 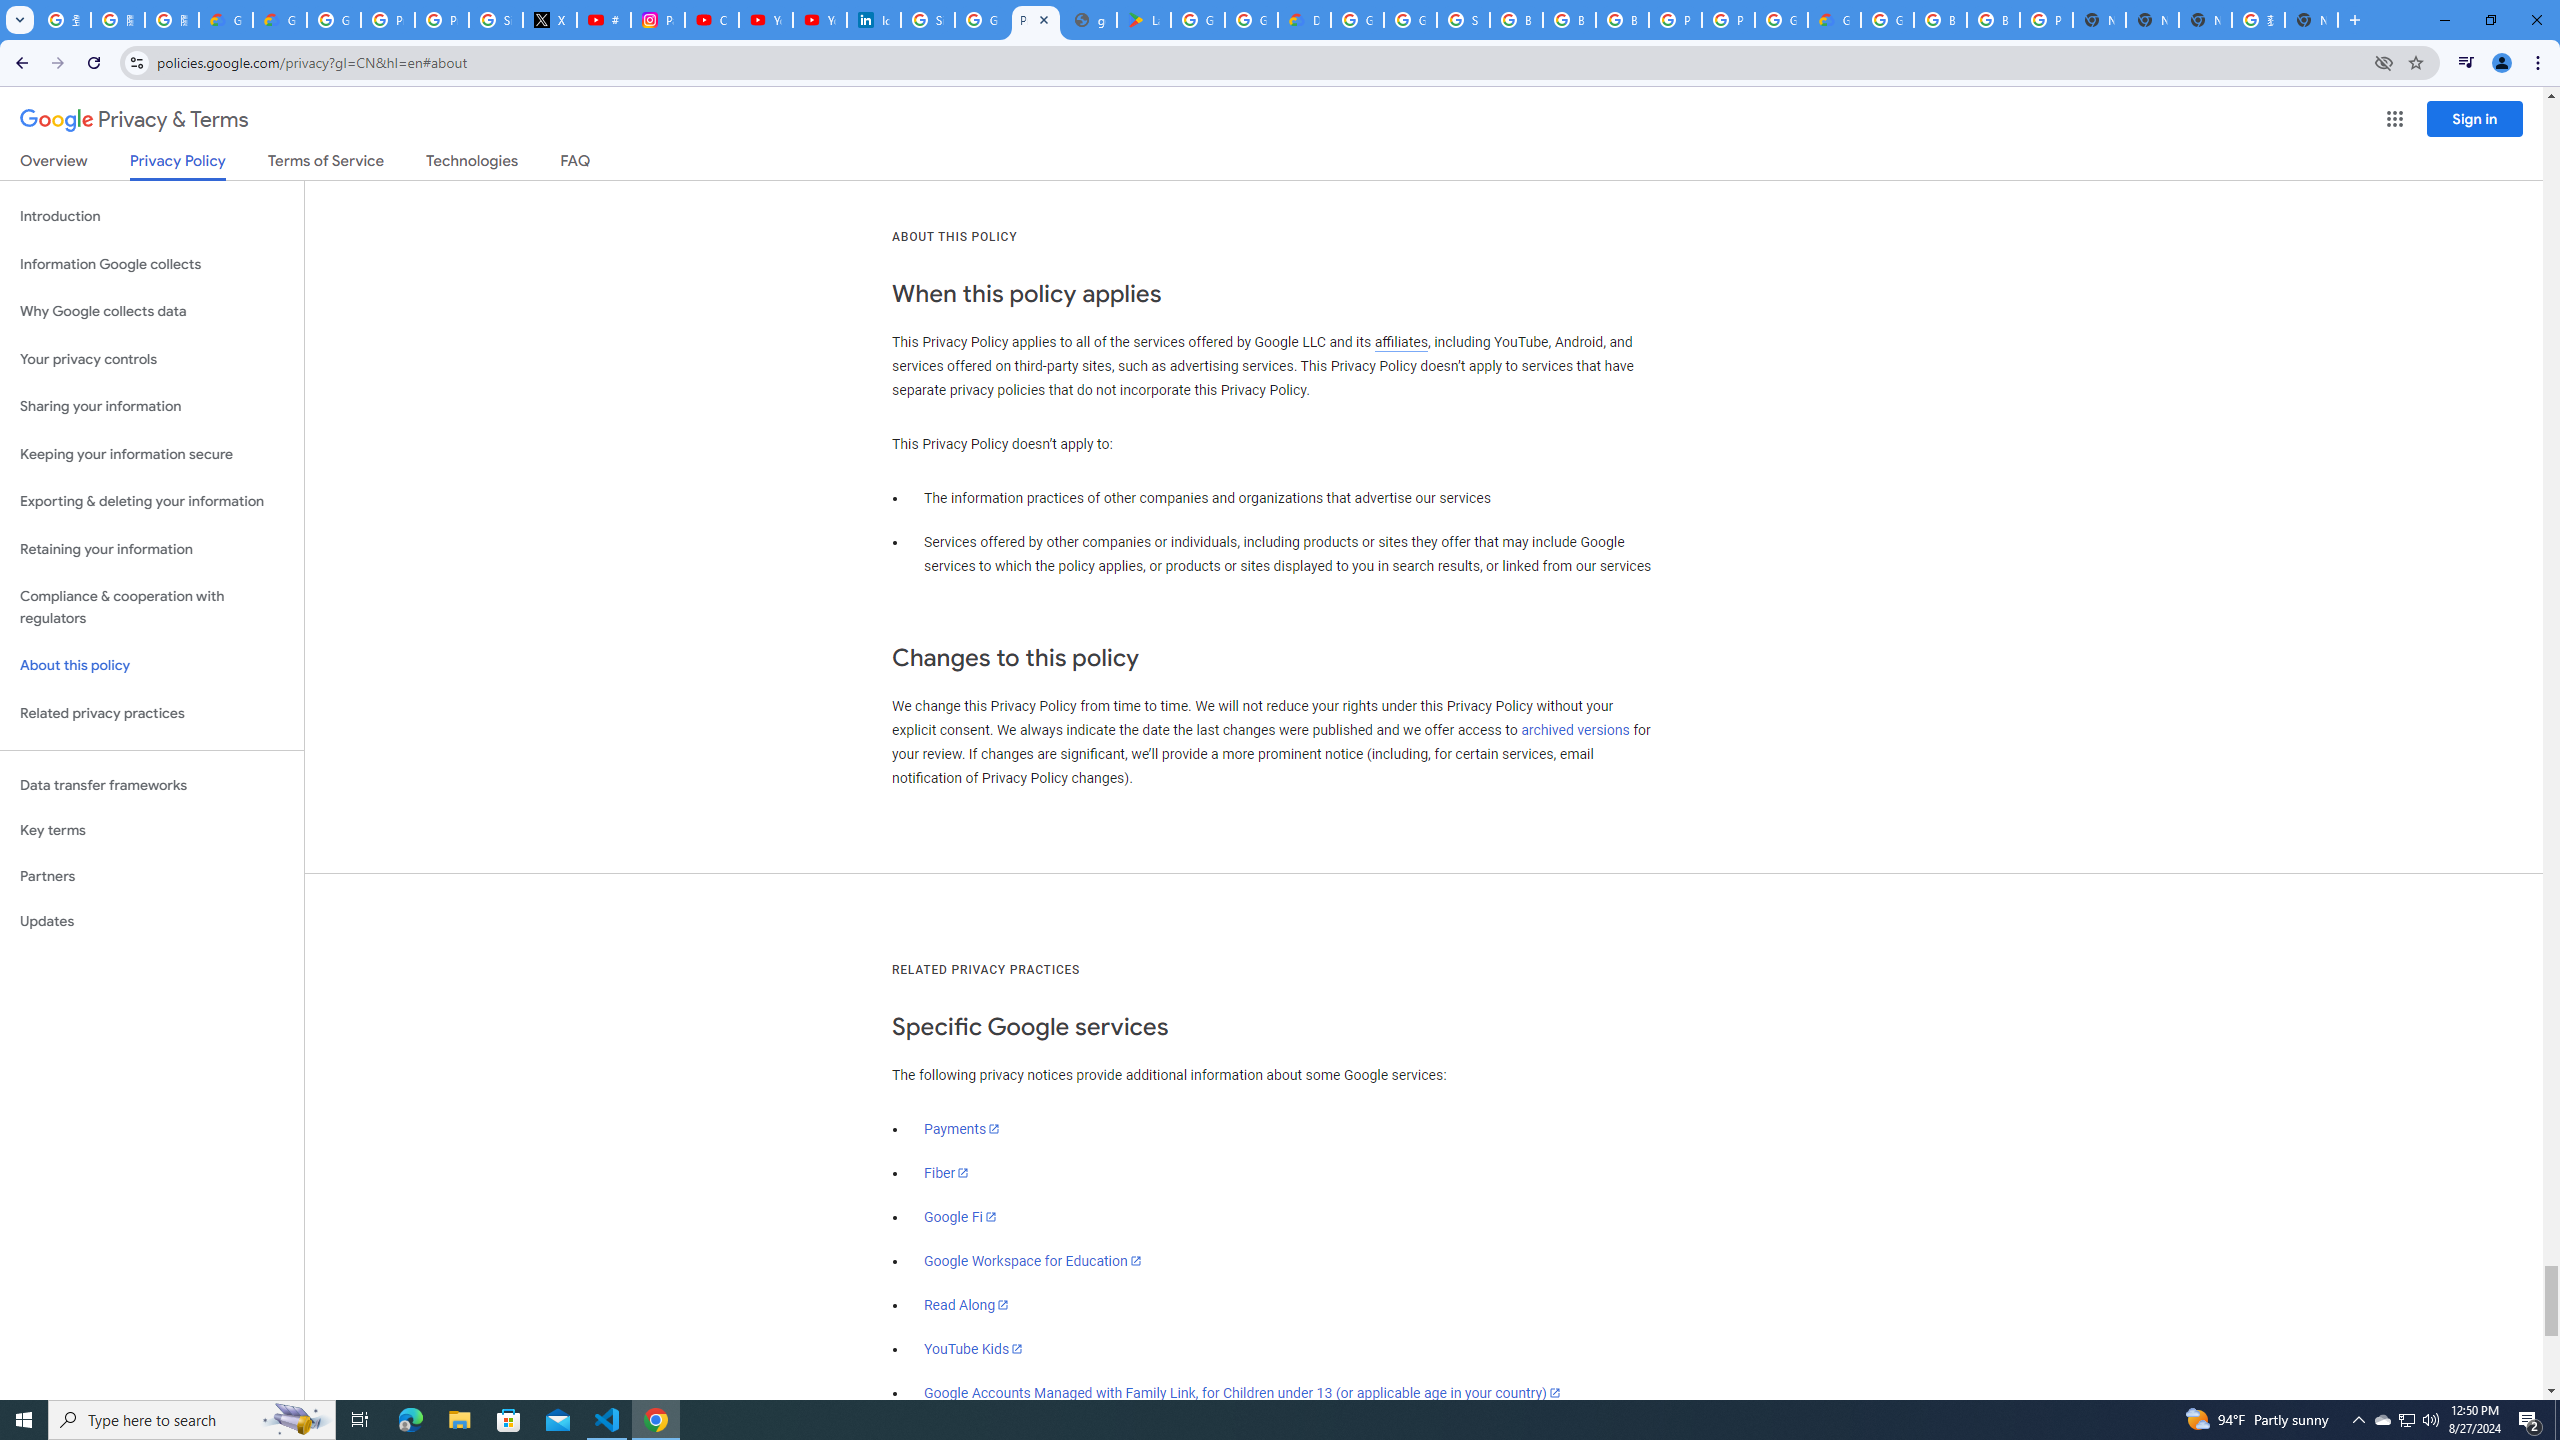 I want to click on affiliates, so click(x=1401, y=342).